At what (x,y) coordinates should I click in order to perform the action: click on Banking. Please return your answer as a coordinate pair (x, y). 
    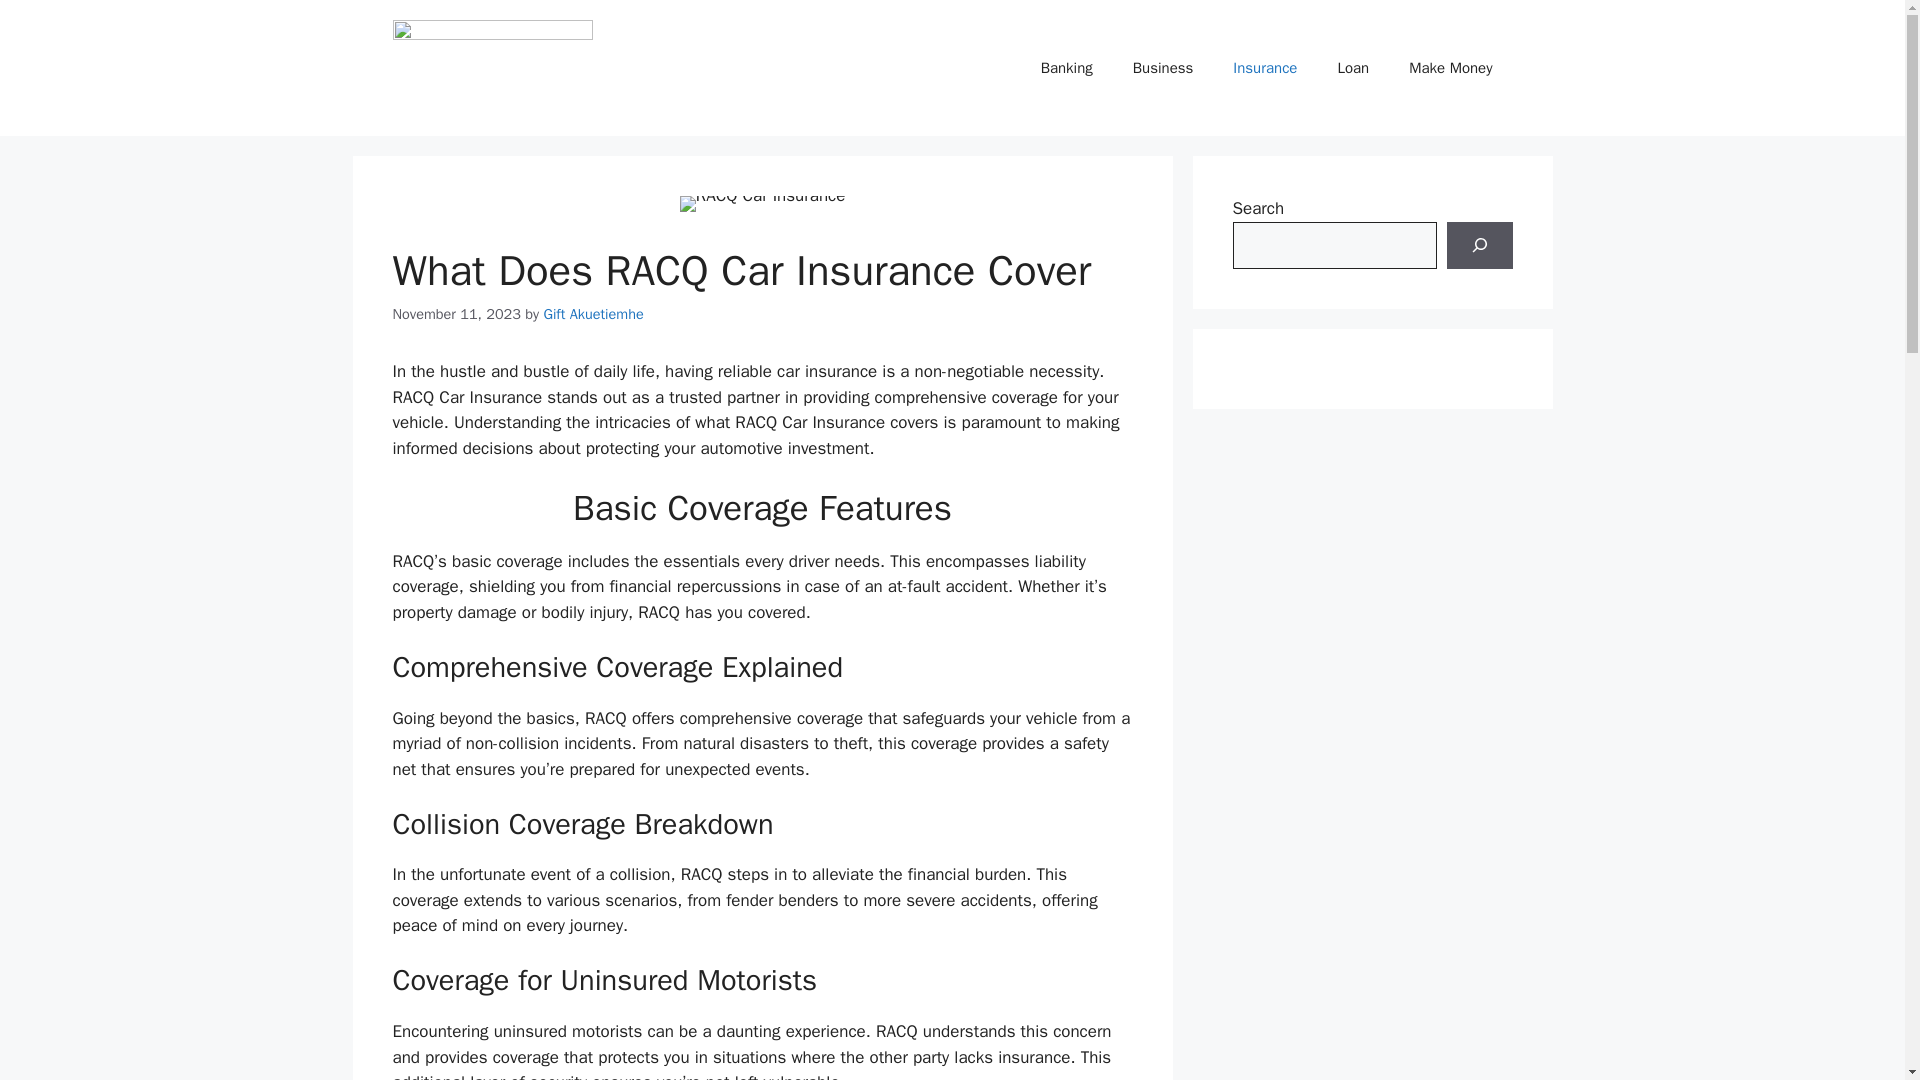
    Looking at the image, I should click on (1067, 68).